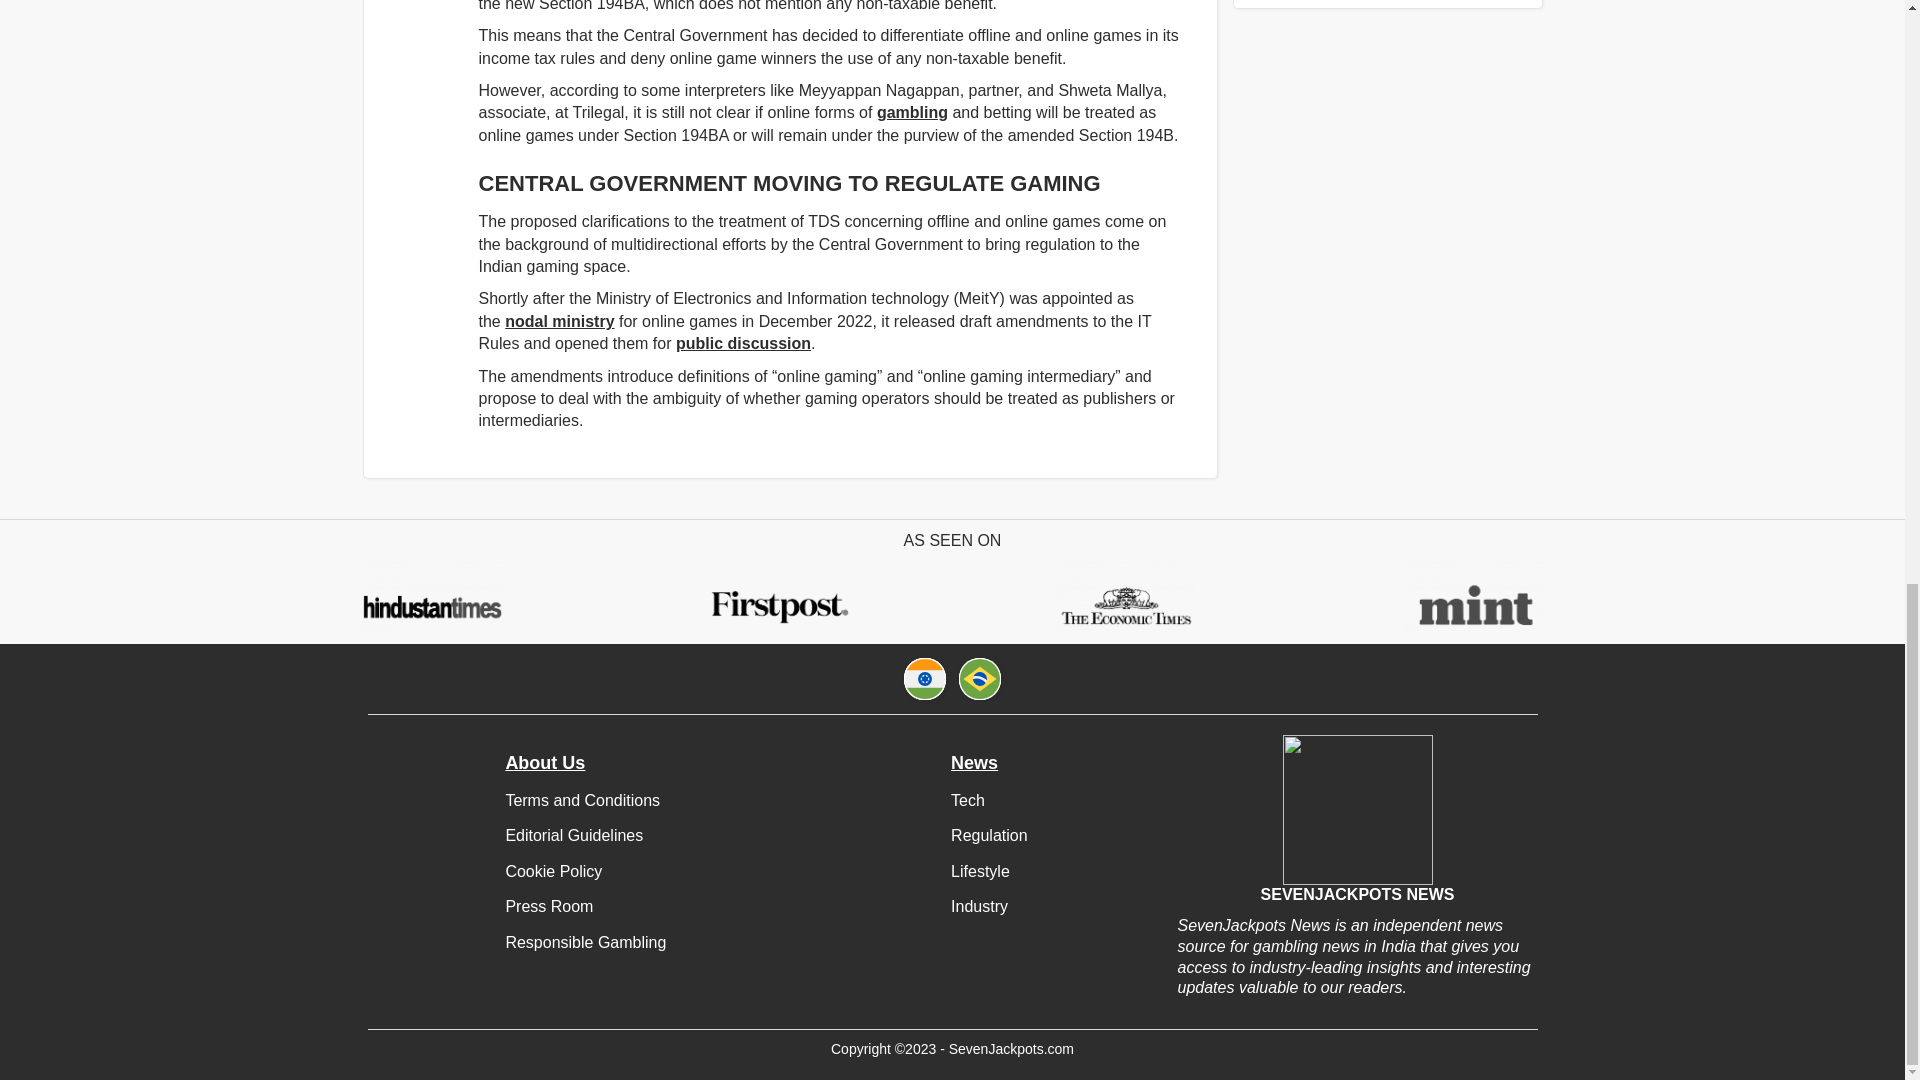 Image resolution: width=1920 pixels, height=1080 pixels. What do you see at coordinates (553, 871) in the screenshot?
I see `Cookie Policy` at bounding box center [553, 871].